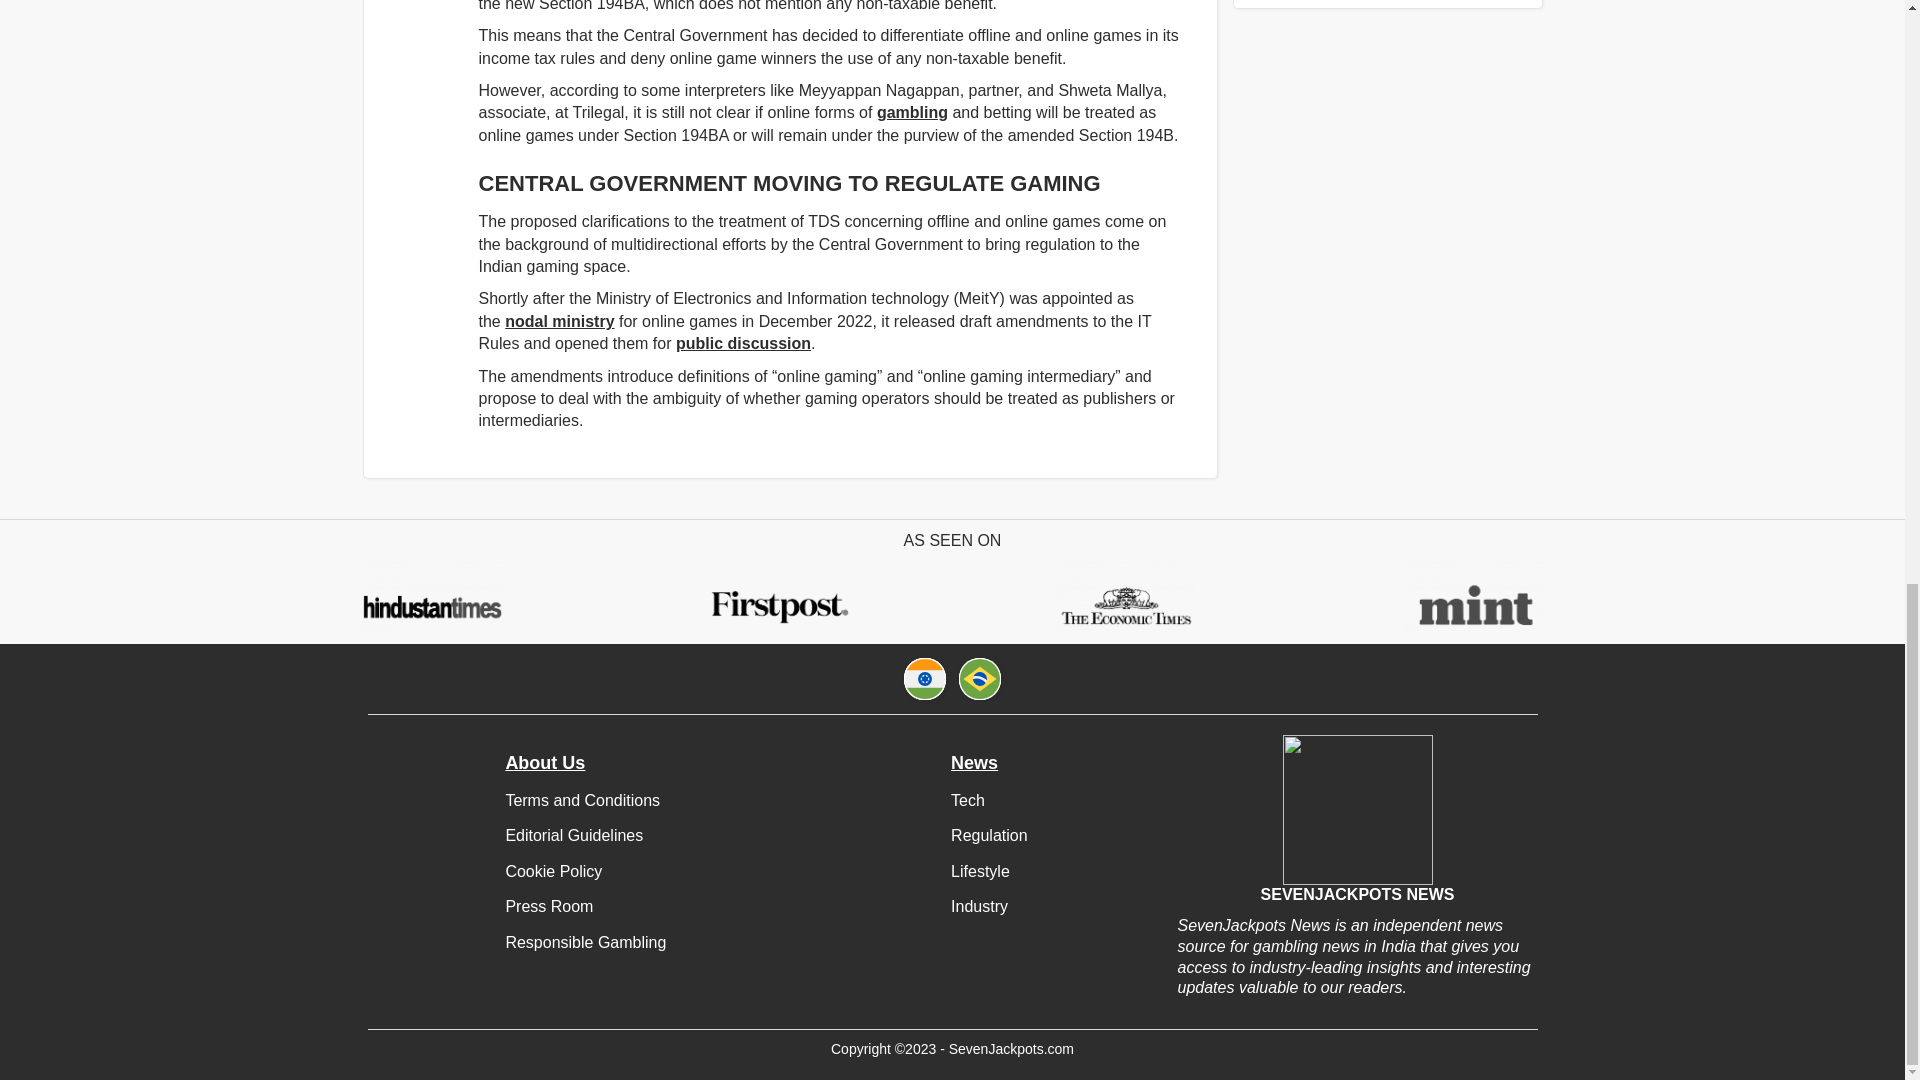 Image resolution: width=1920 pixels, height=1080 pixels. What do you see at coordinates (553, 871) in the screenshot?
I see `Cookie Policy` at bounding box center [553, 871].